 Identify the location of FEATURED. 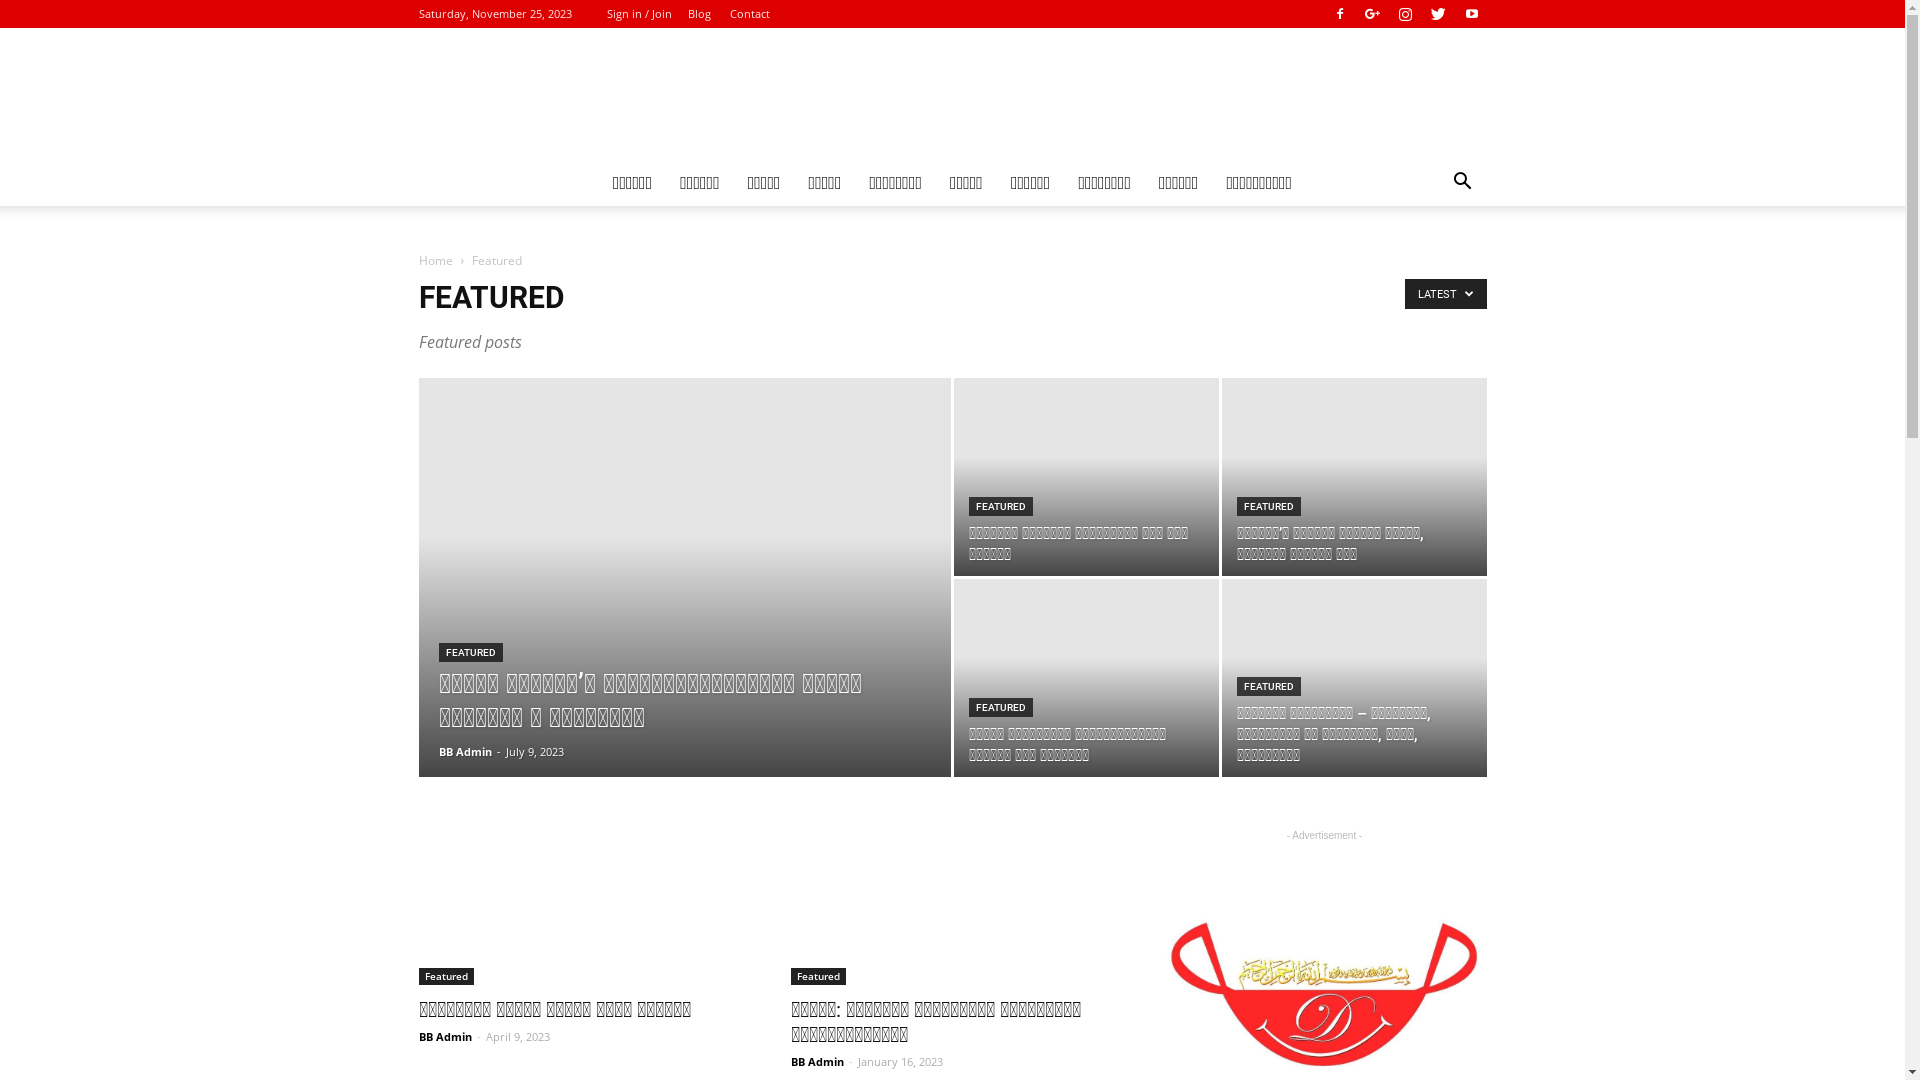
(1268, 686).